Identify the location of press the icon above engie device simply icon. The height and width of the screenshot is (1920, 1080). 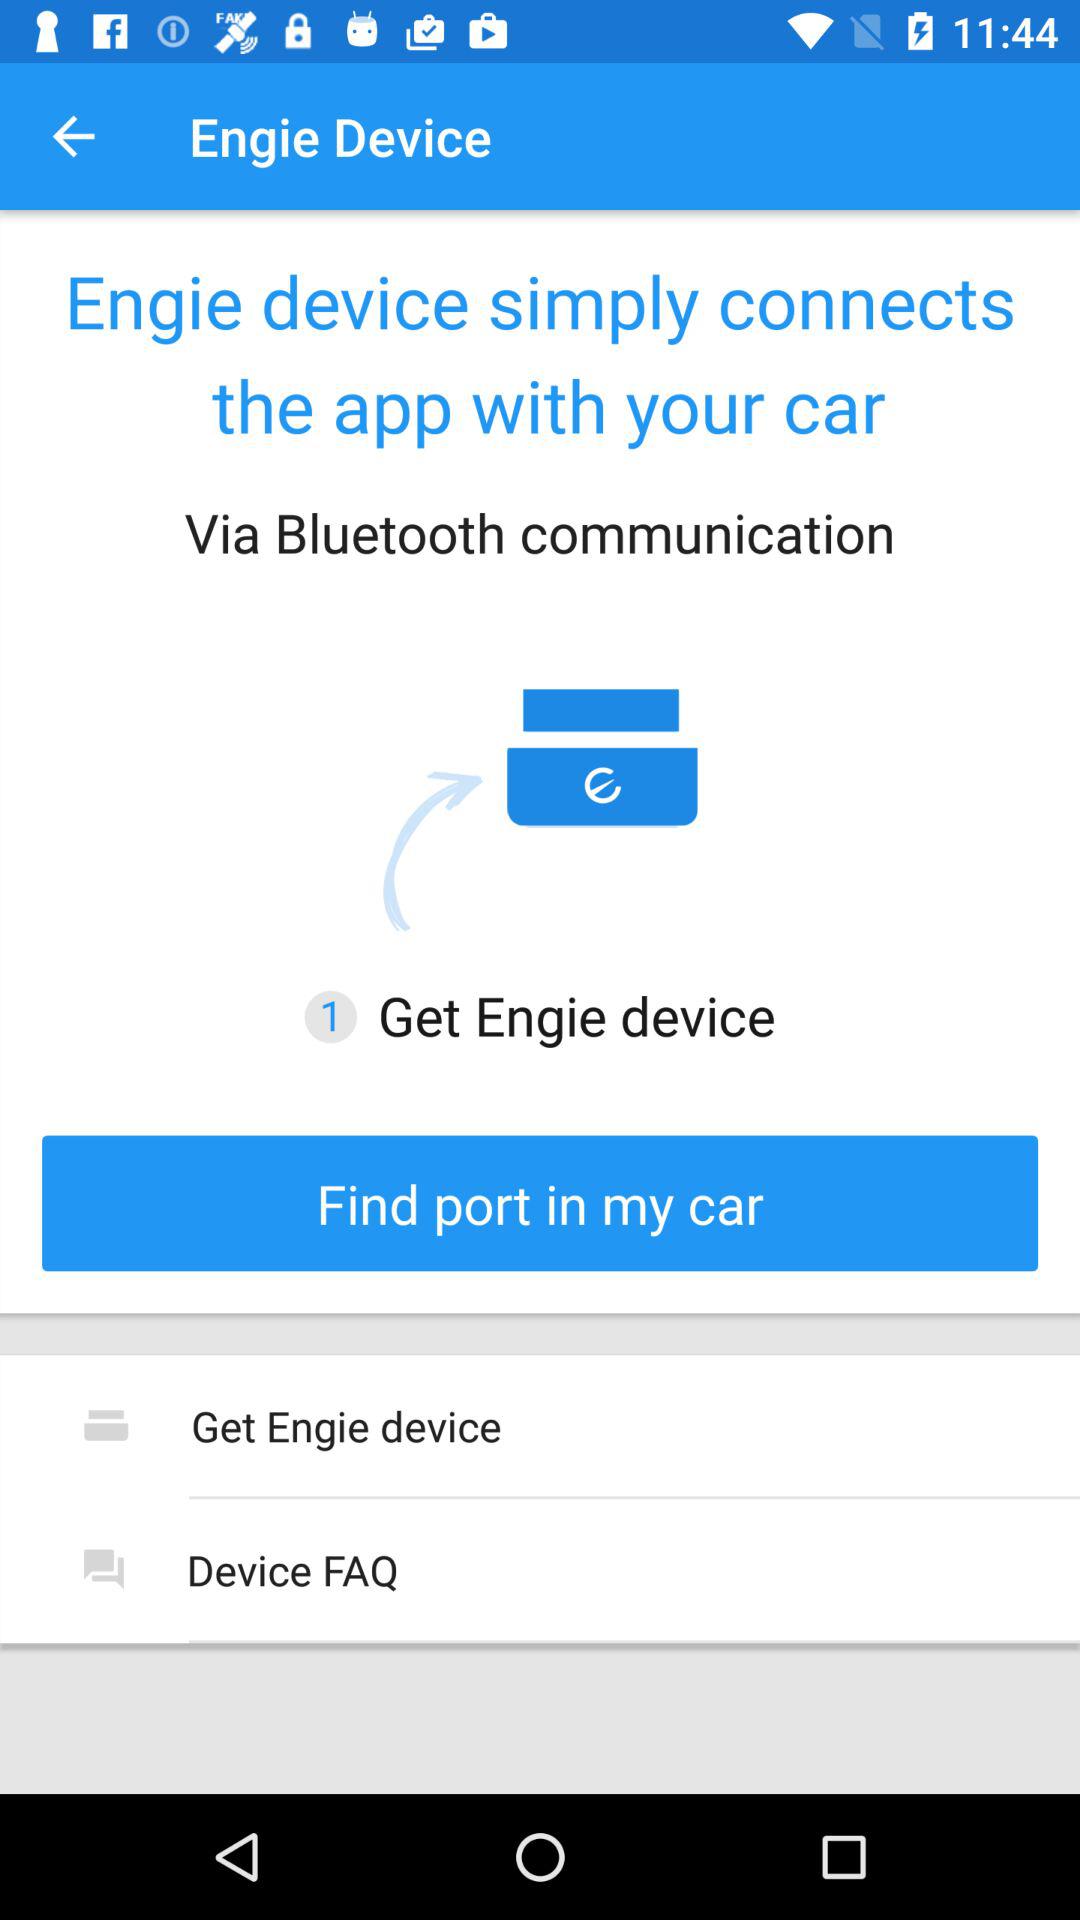
(73, 136).